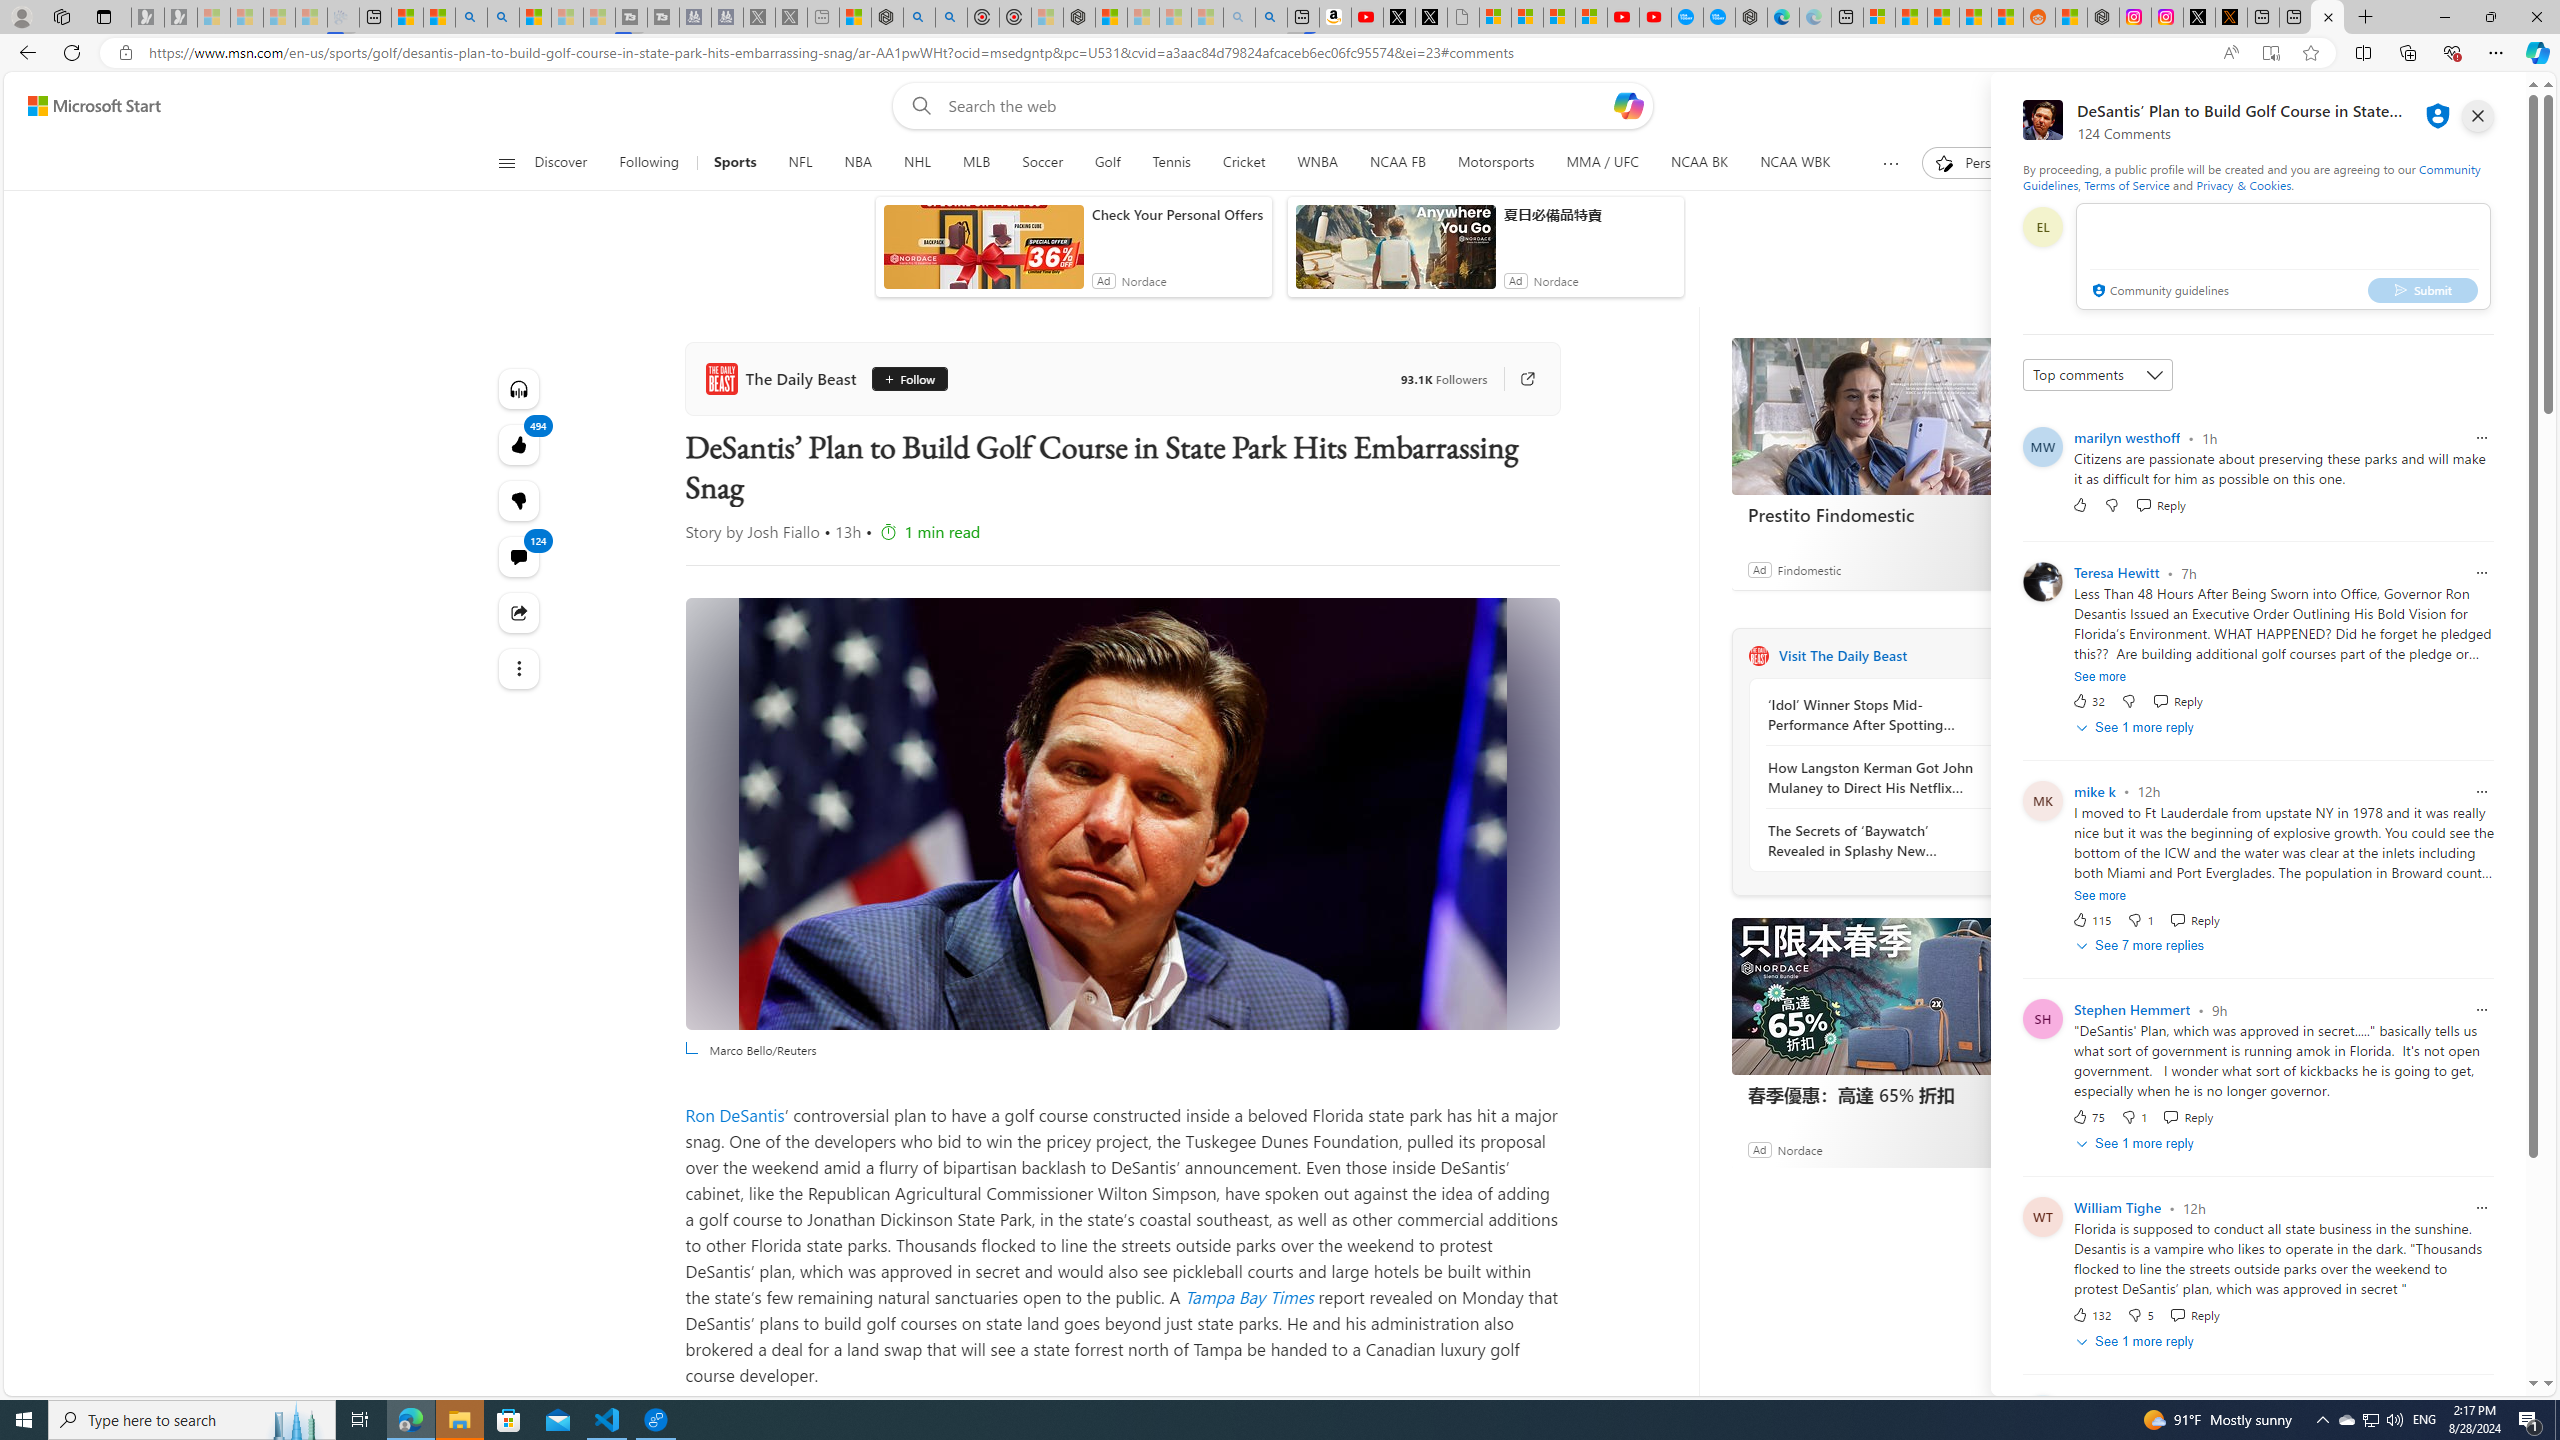  What do you see at coordinates (2088, 1117) in the screenshot?
I see `75 Like` at bounding box center [2088, 1117].